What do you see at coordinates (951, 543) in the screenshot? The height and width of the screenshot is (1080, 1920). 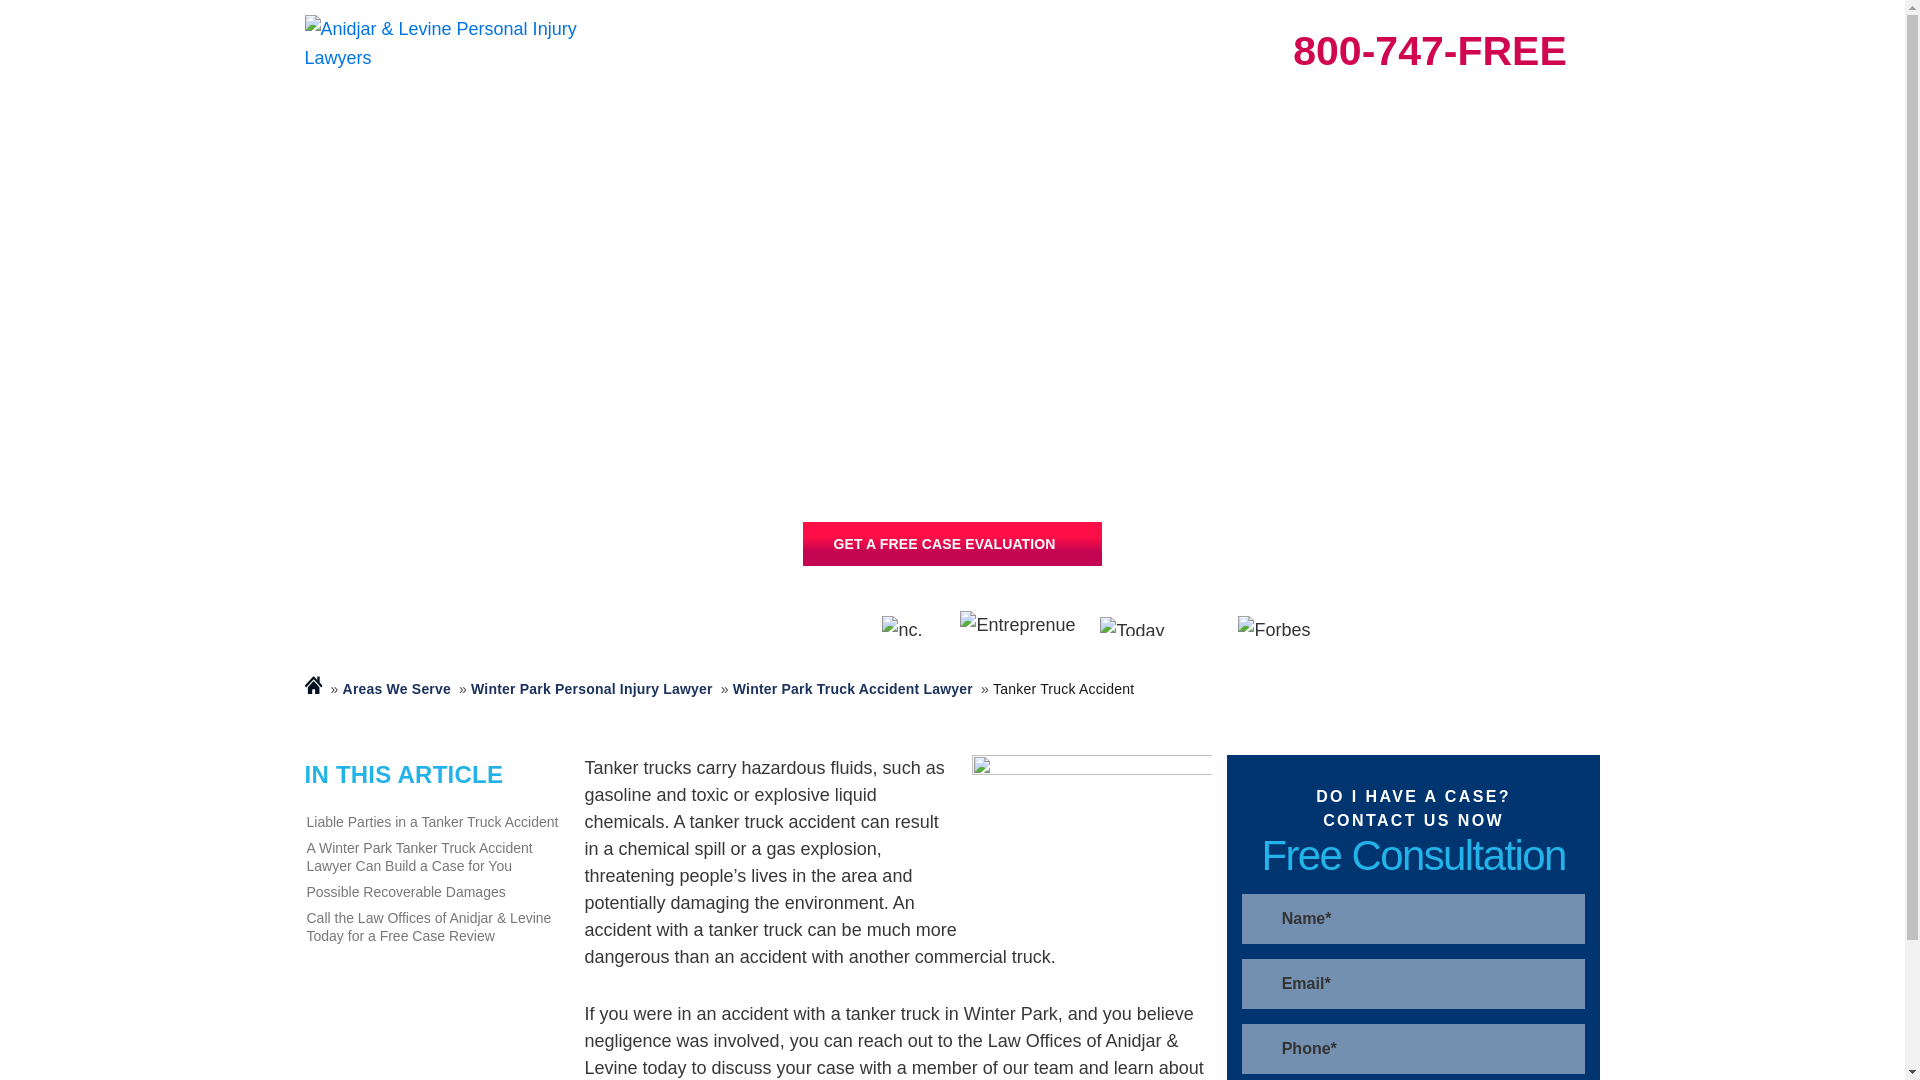 I see `SPEAK TO AN ATTORNEY NOW ` at bounding box center [951, 543].